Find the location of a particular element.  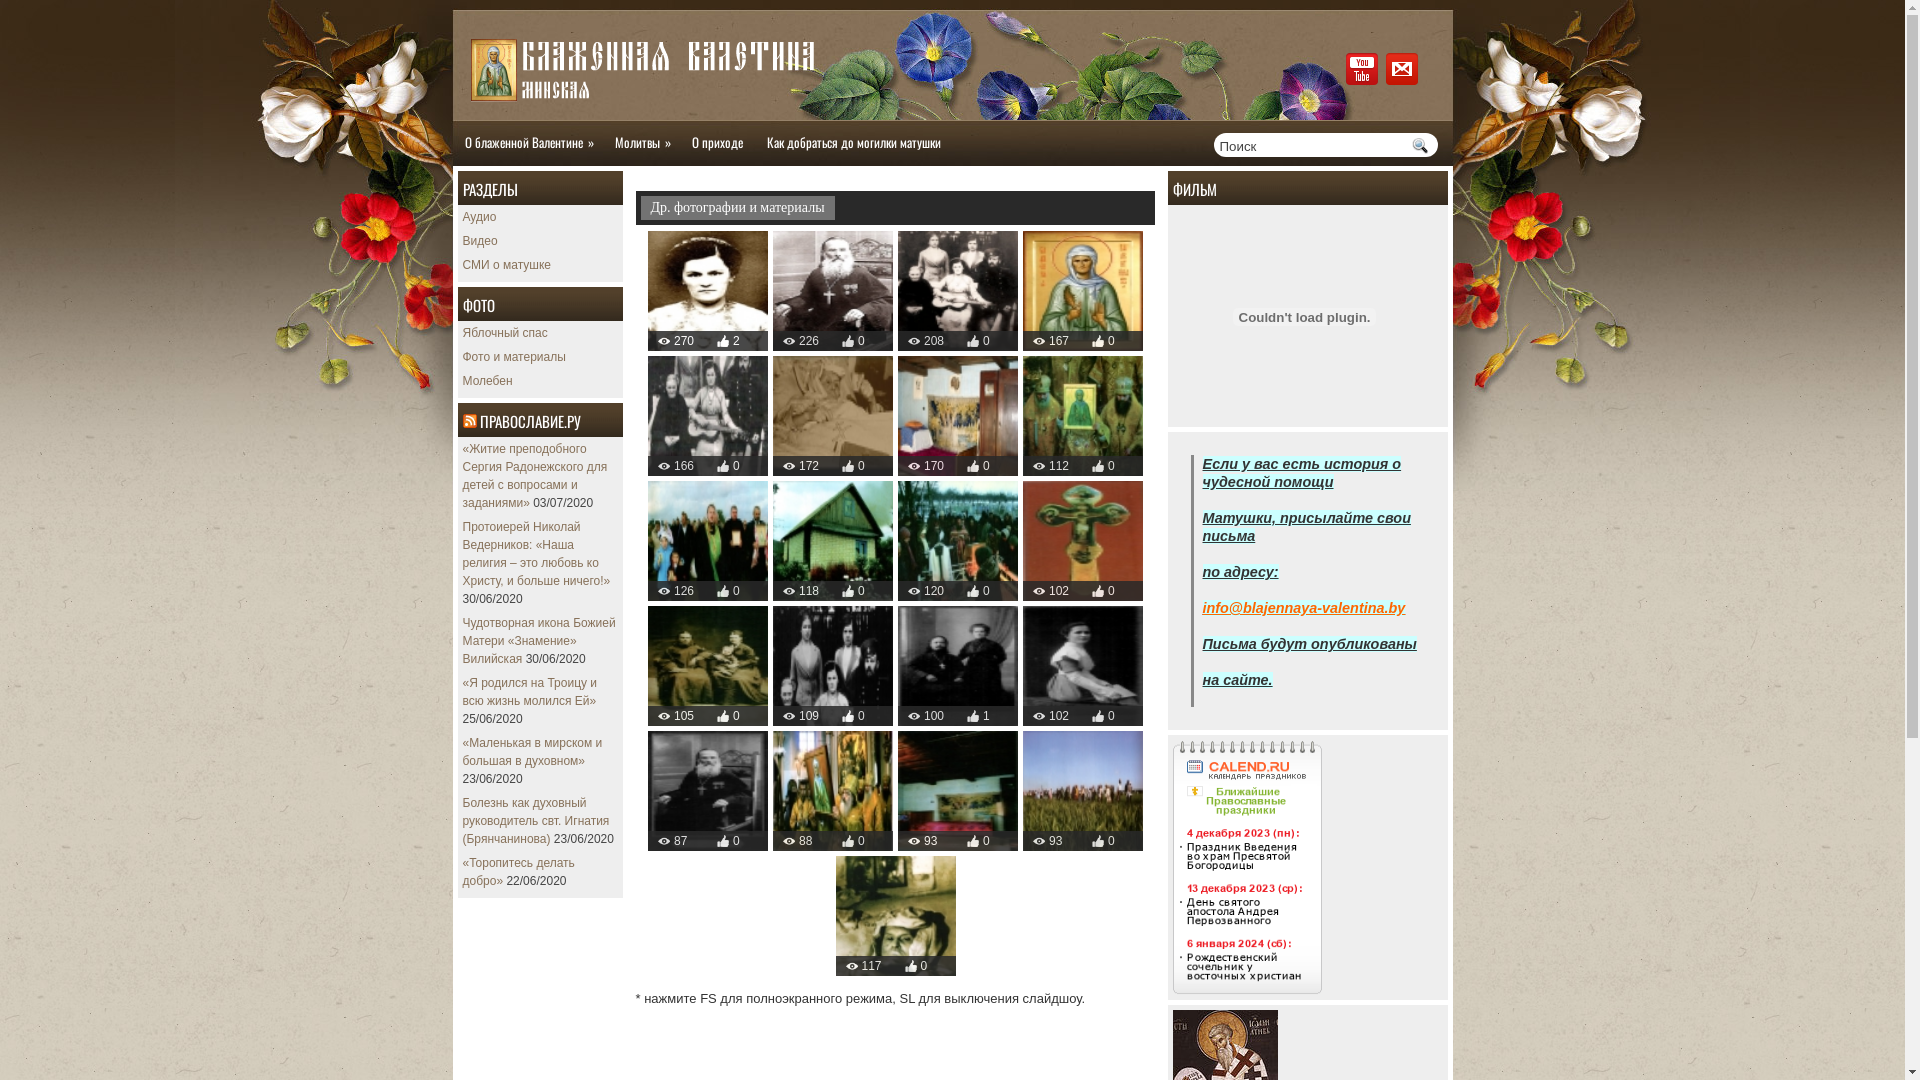

eMail is located at coordinates (1402, 69).